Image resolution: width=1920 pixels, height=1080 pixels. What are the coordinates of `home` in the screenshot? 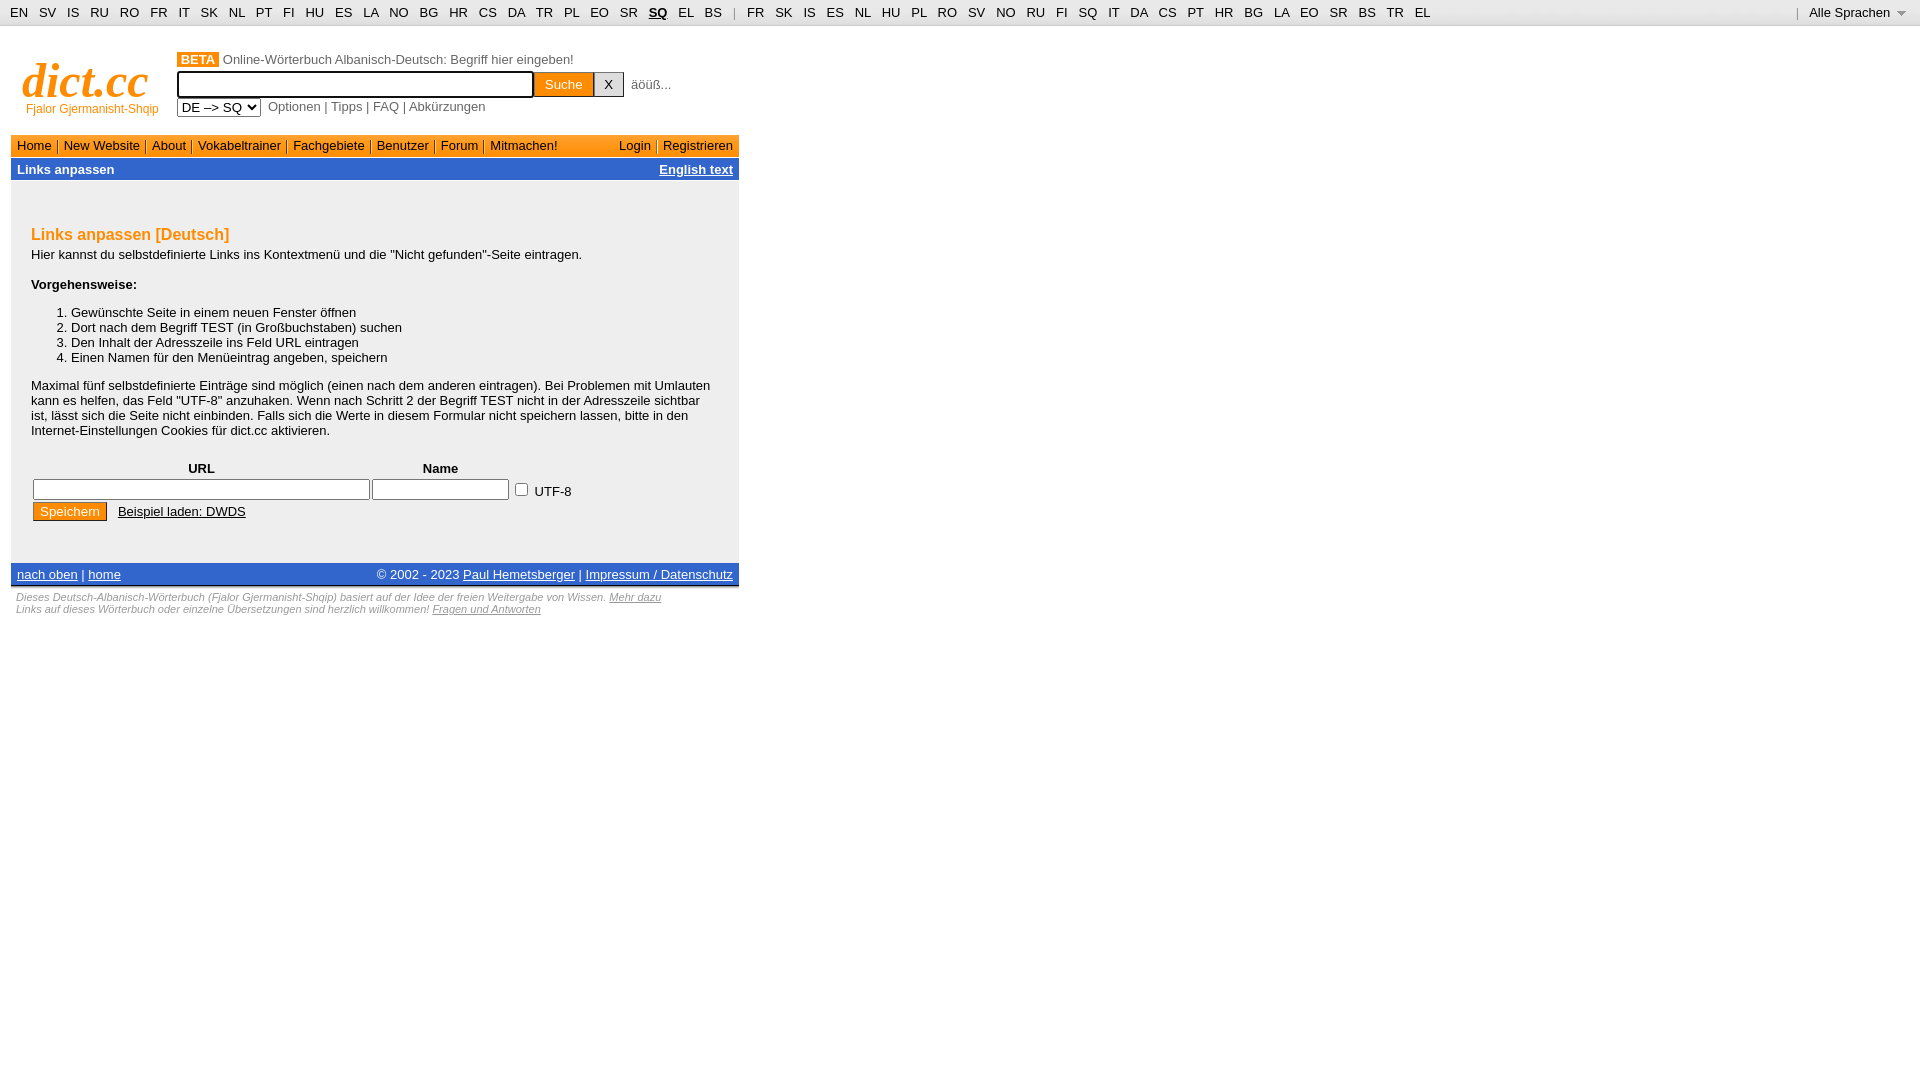 It's located at (104, 574).